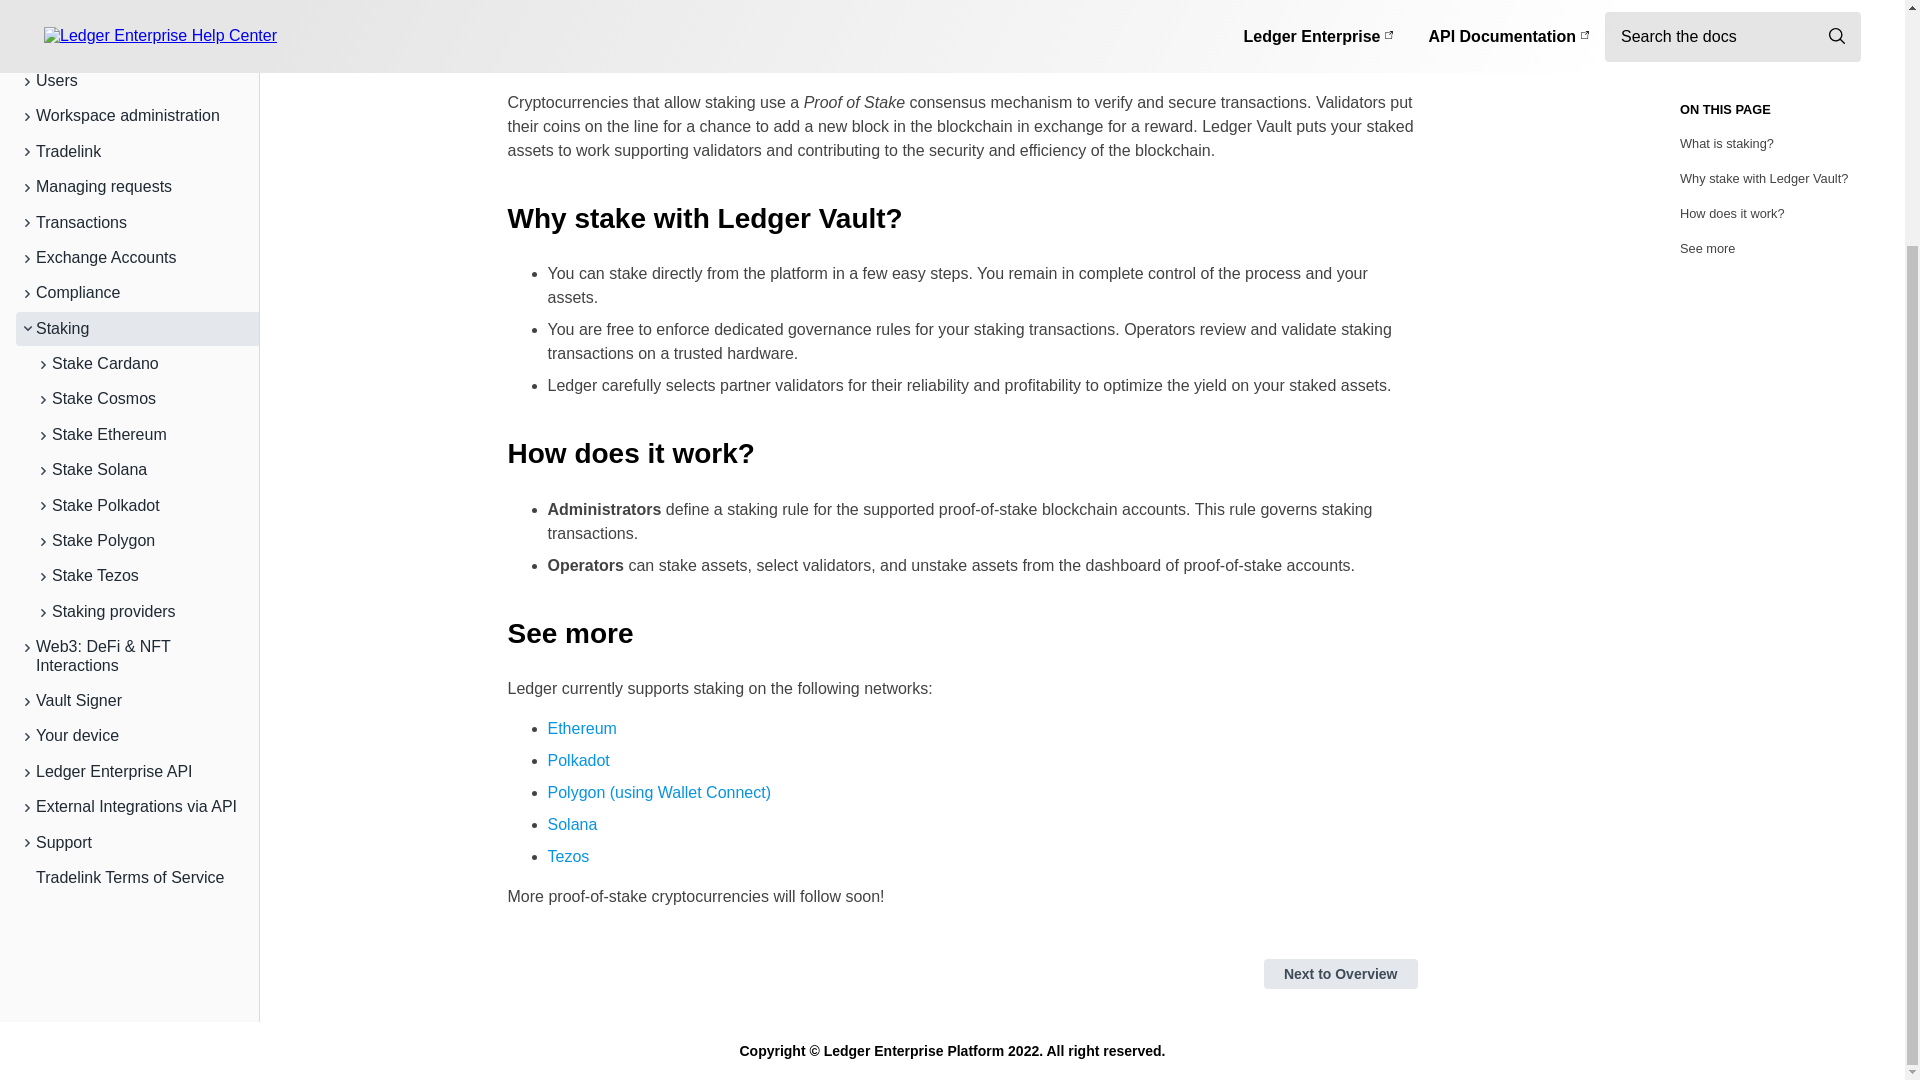 This screenshot has width=1920, height=1080. I want to click on Next to Overview, so click(1340, 974).